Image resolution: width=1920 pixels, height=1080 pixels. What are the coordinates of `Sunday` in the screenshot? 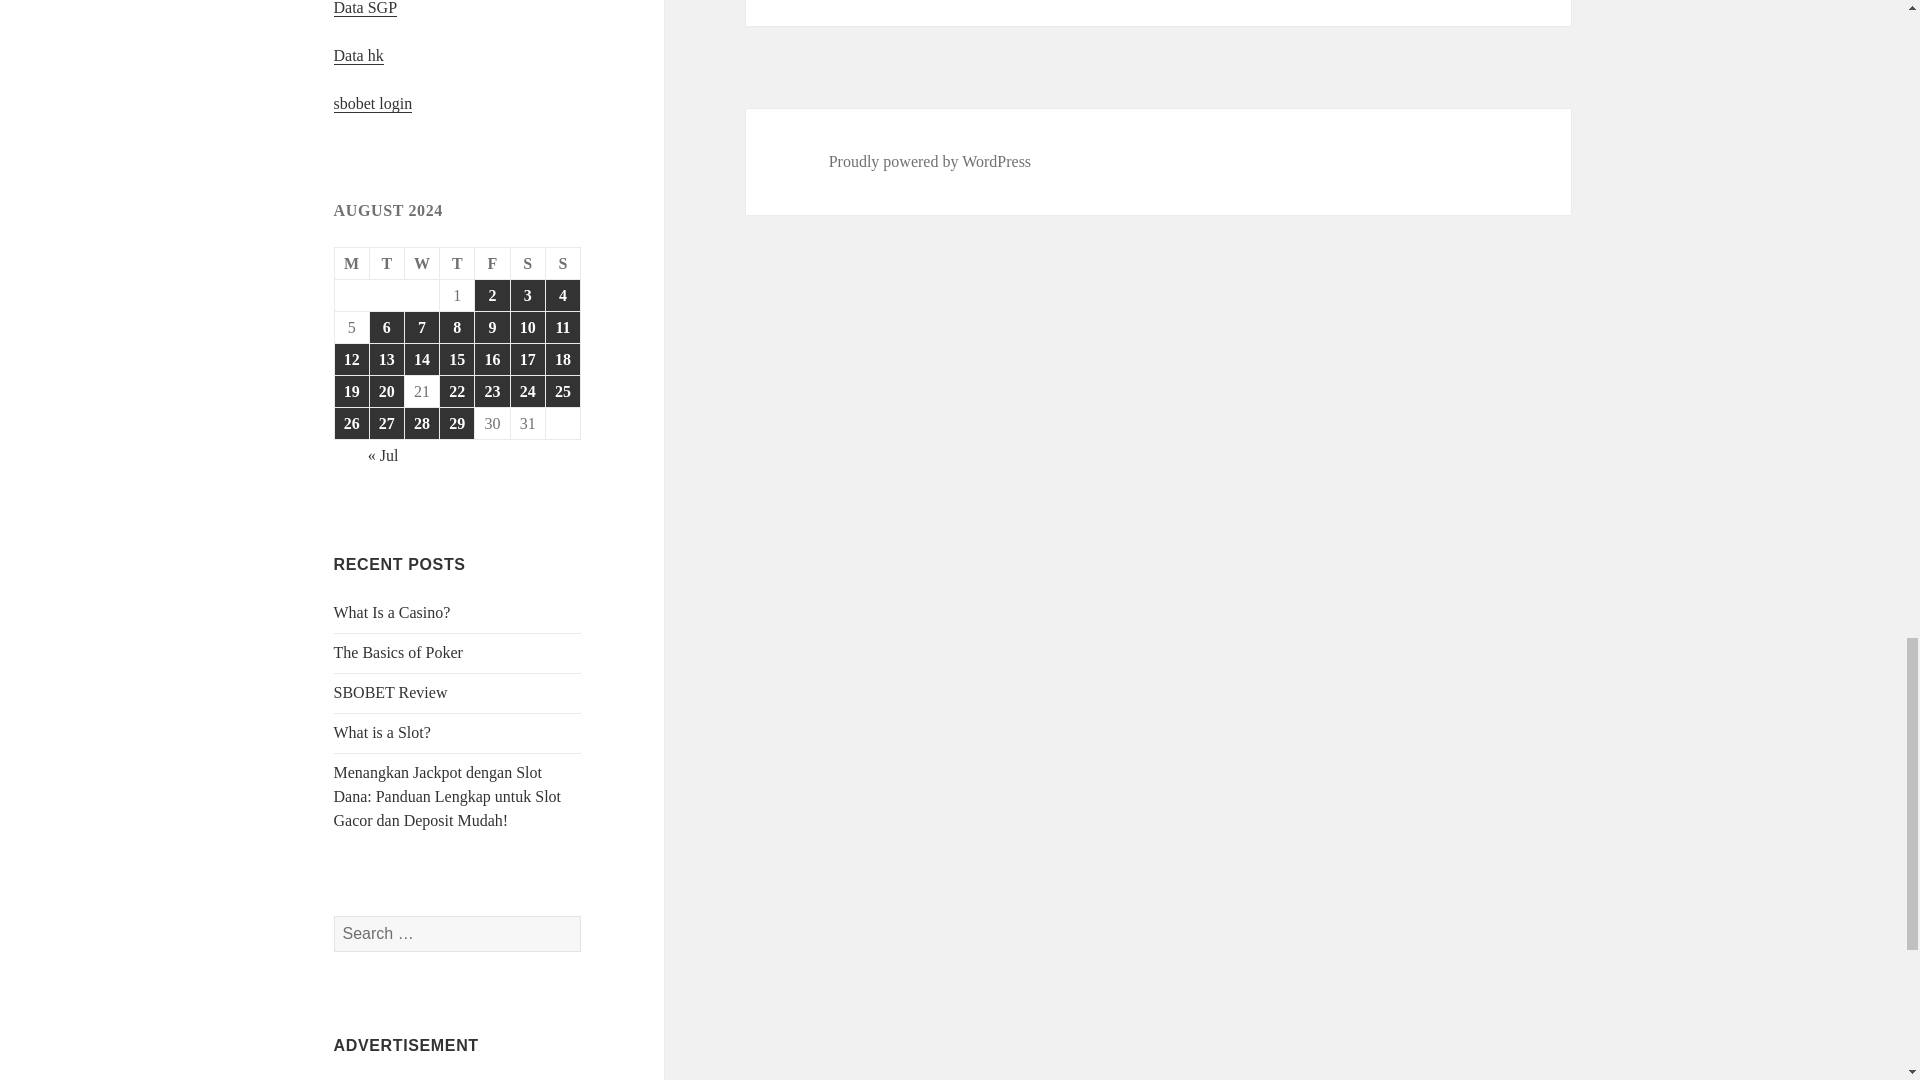 It's located at (563, 264).